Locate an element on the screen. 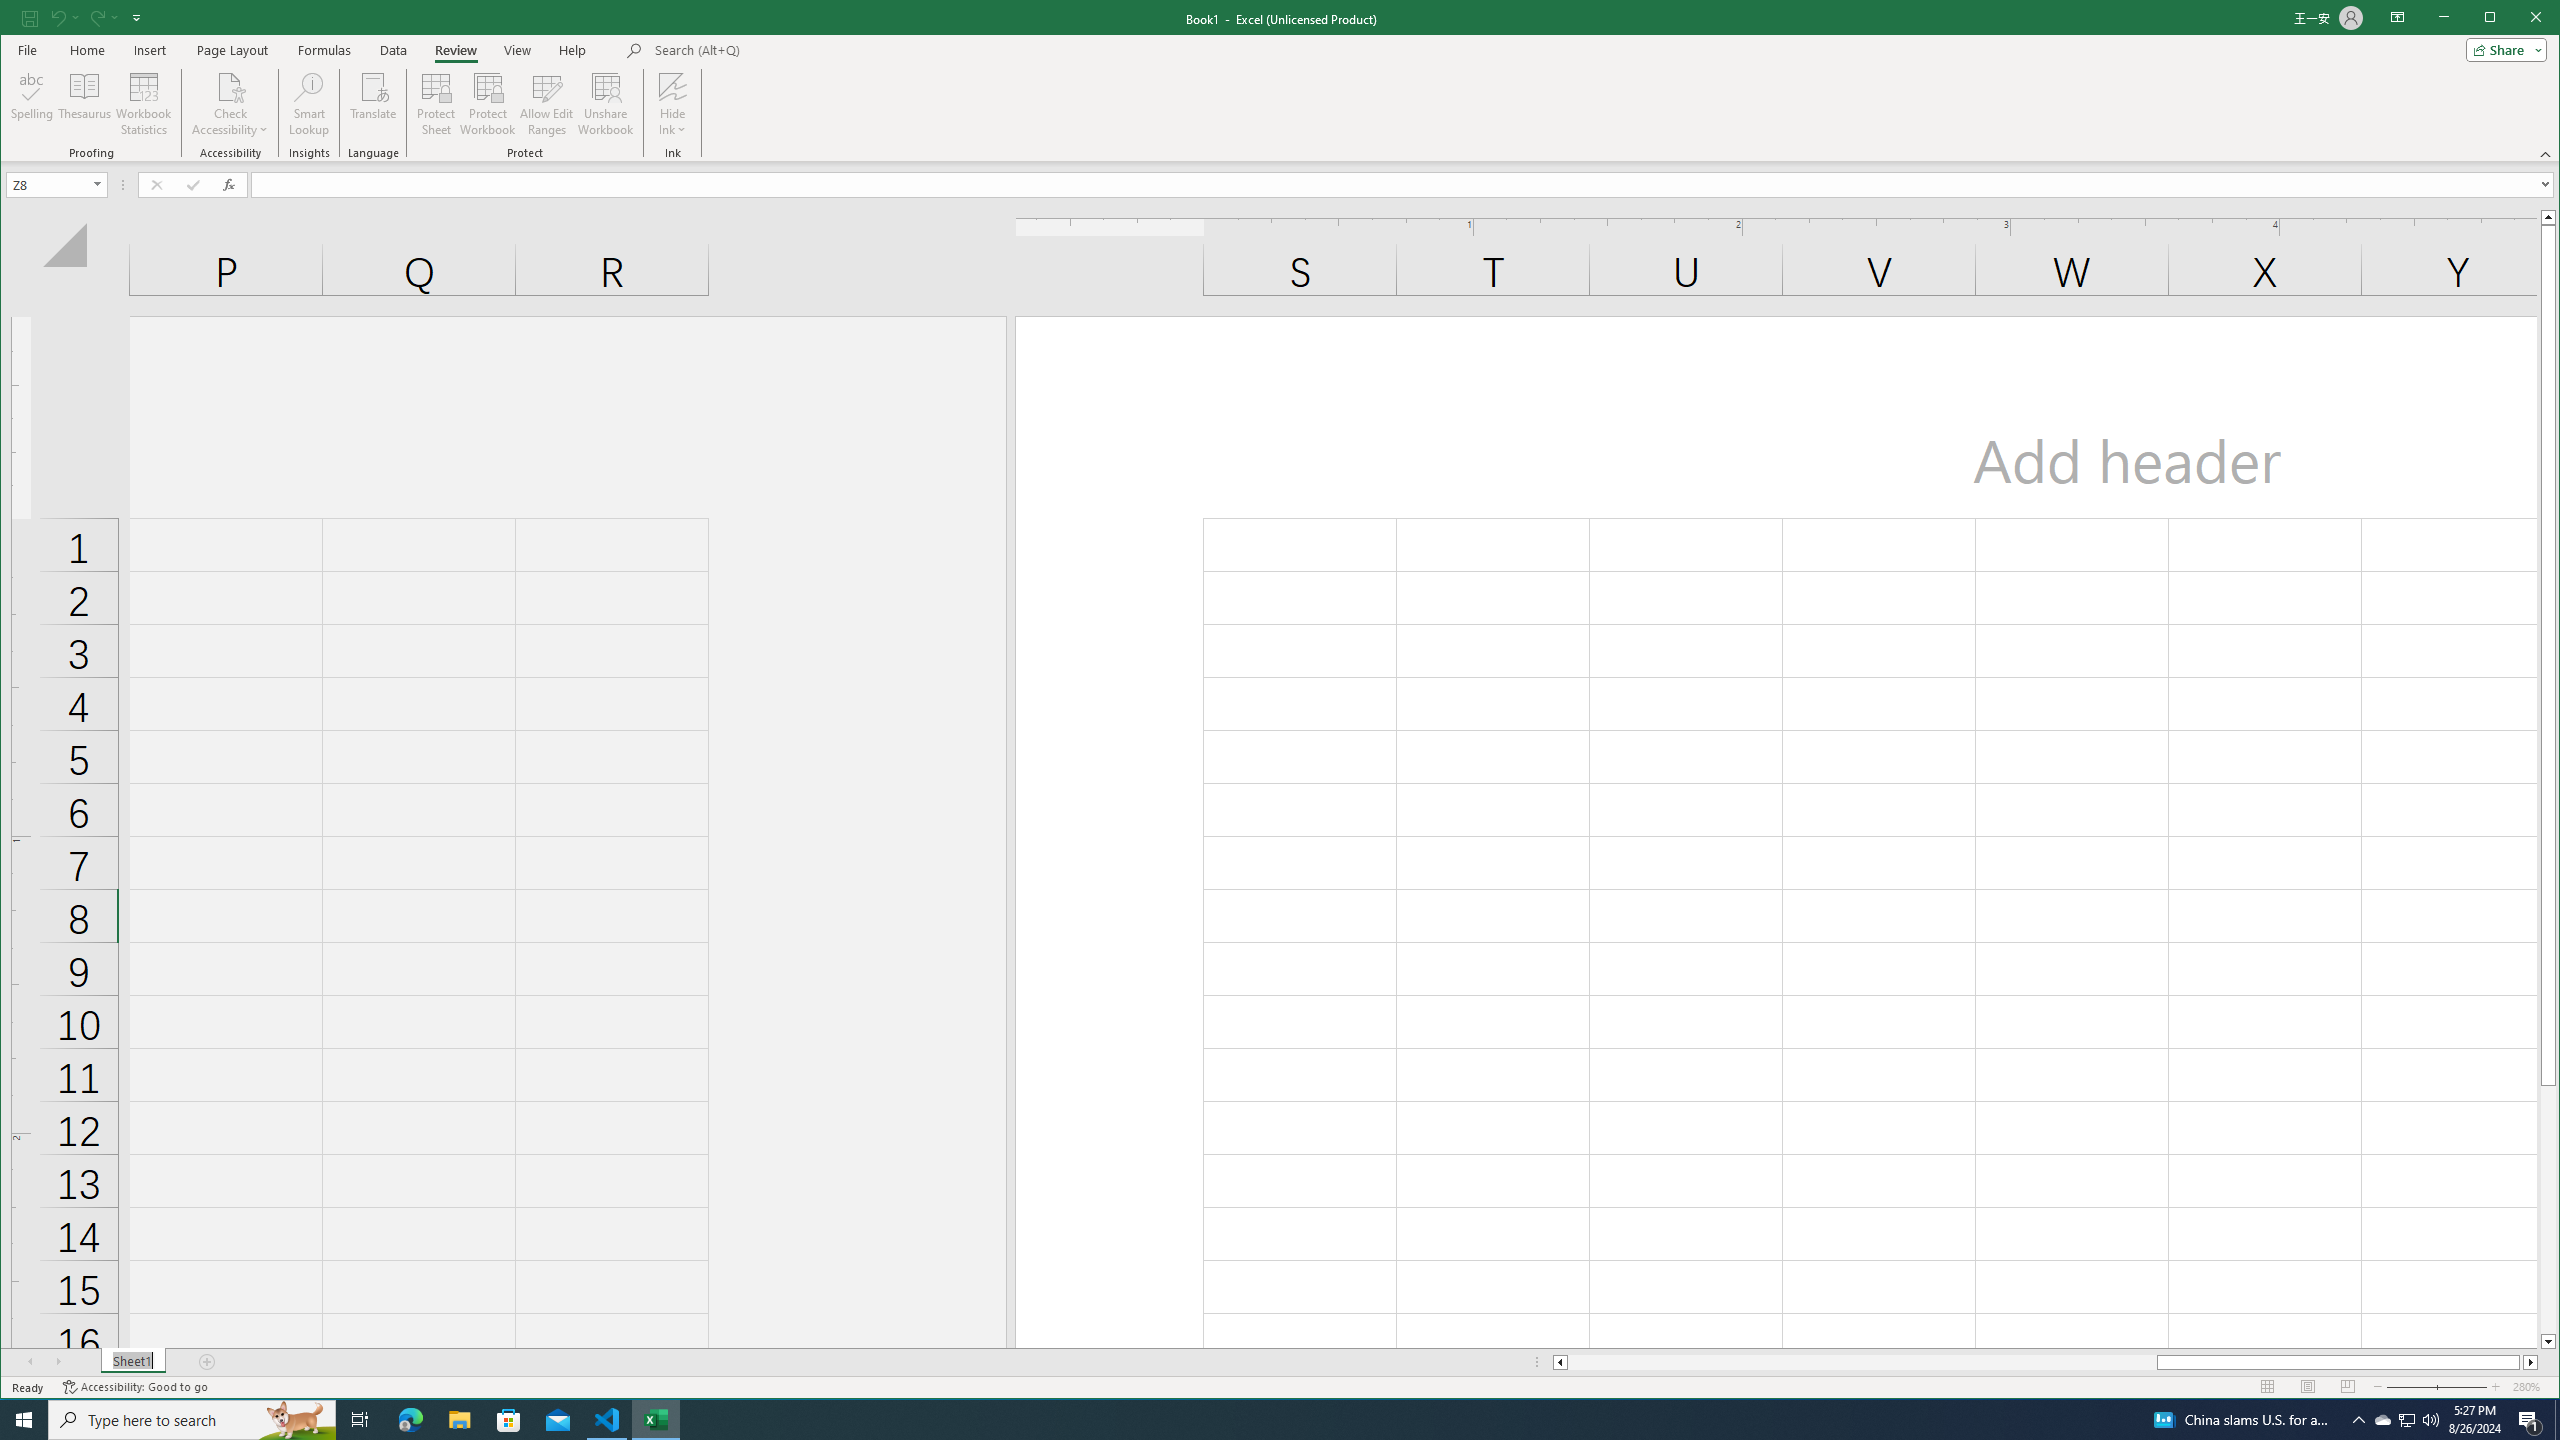 The width and height of the screenshot is (2560, 1440). Redo is located at coordinates (97, 17).